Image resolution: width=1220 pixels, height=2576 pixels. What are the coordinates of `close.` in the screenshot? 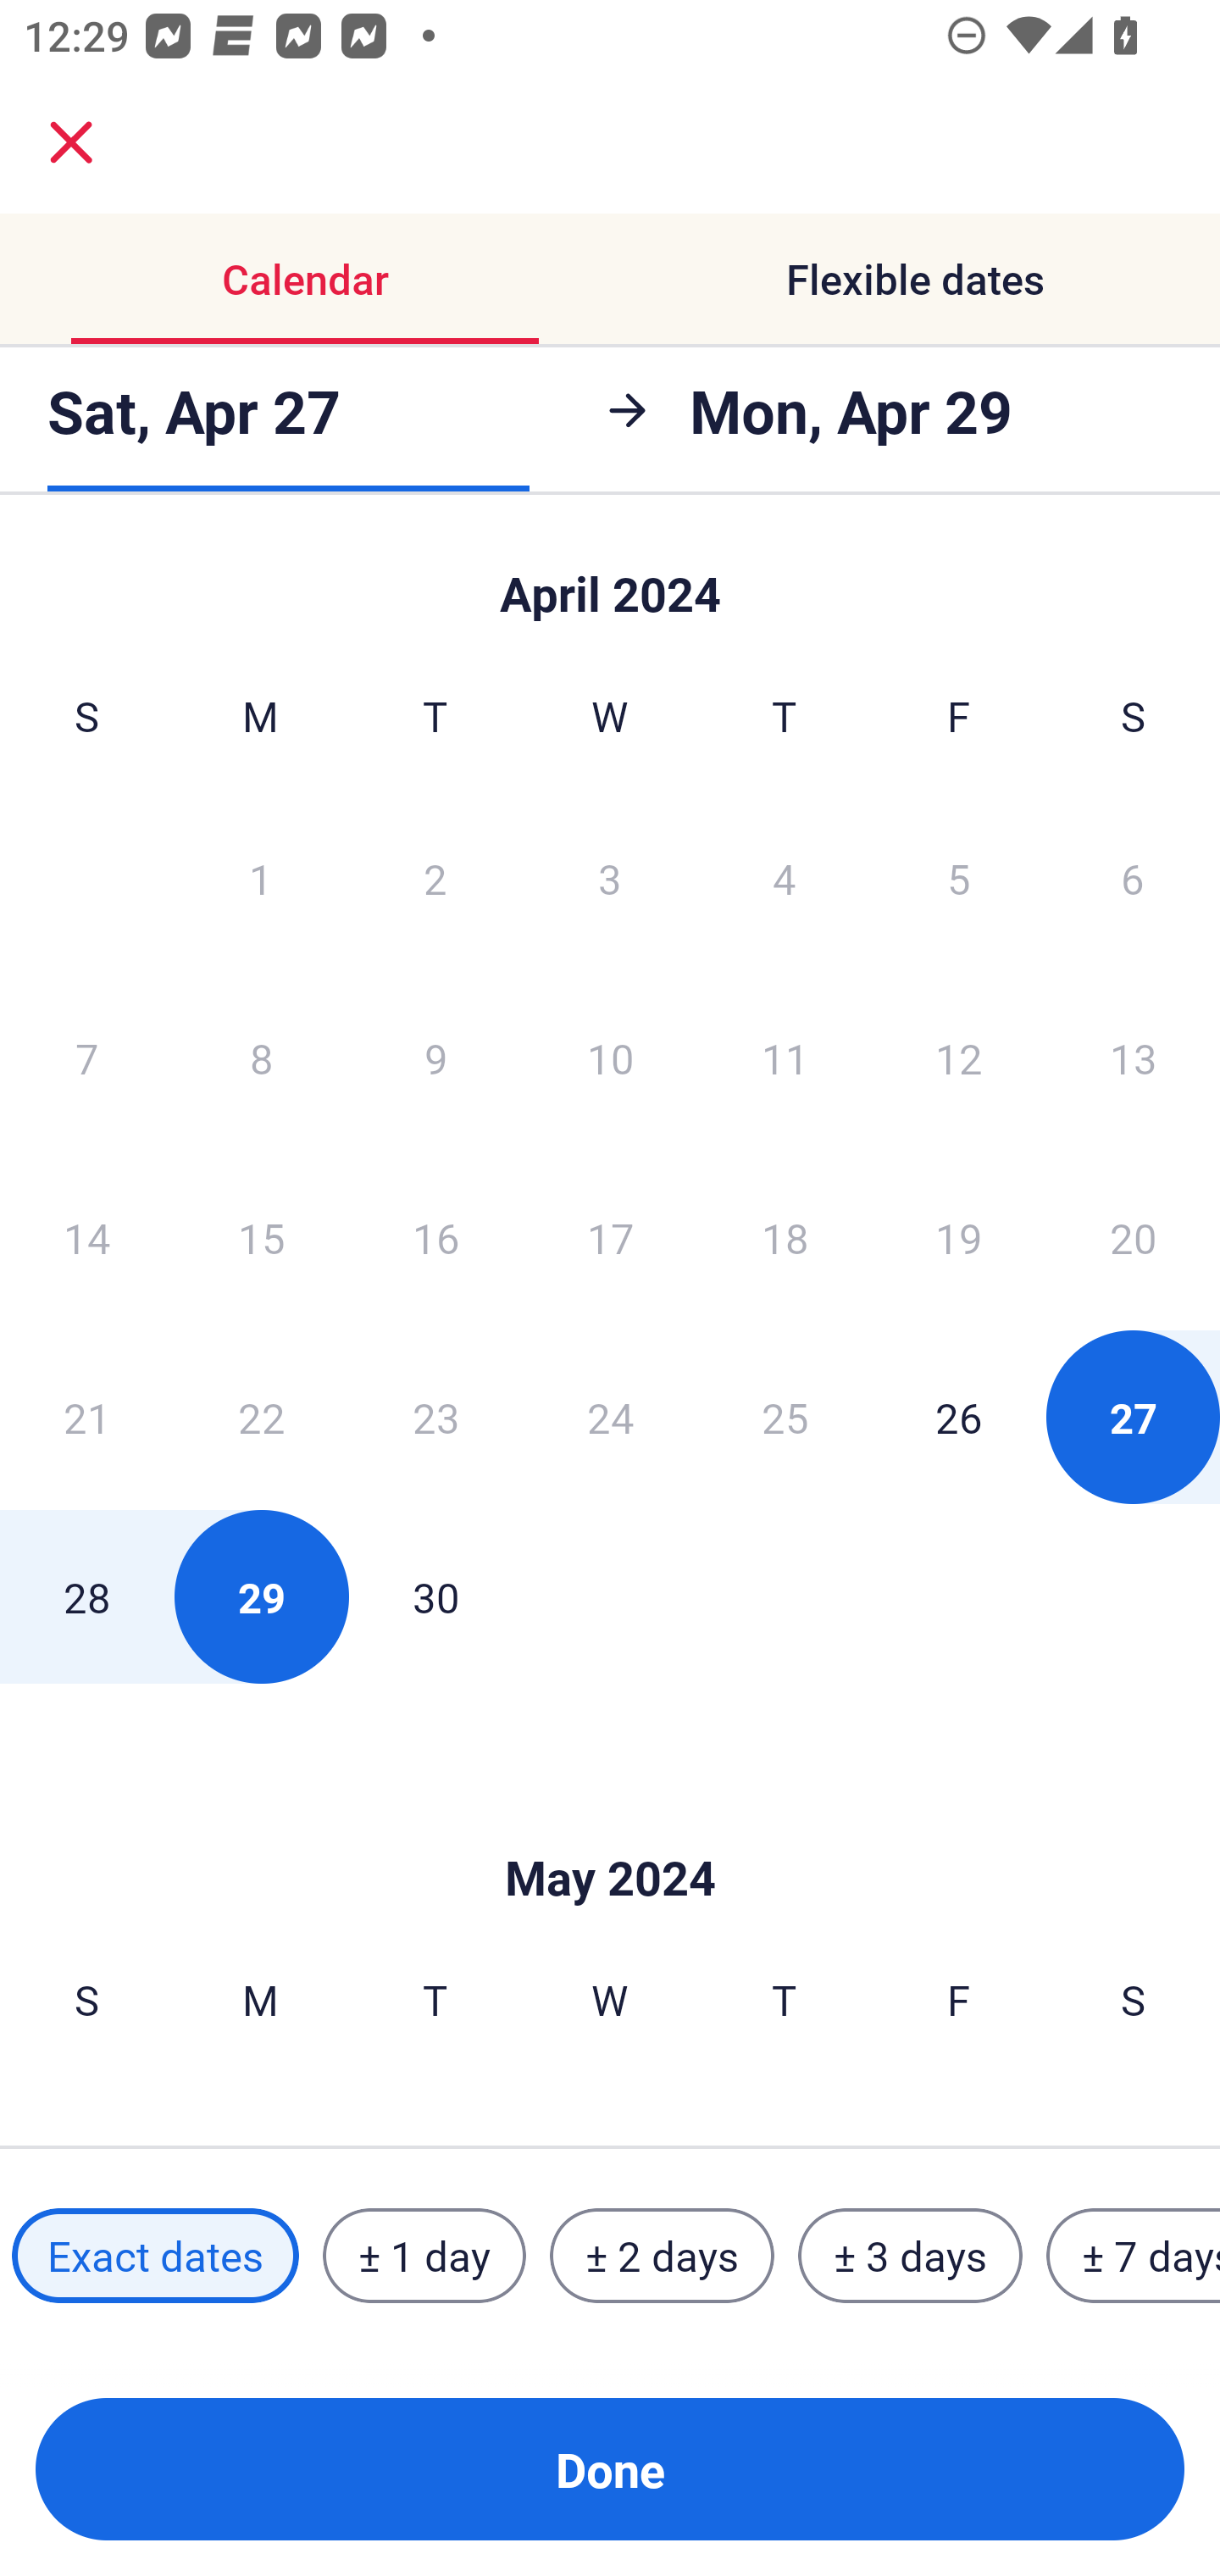 It's located at (71, 142).